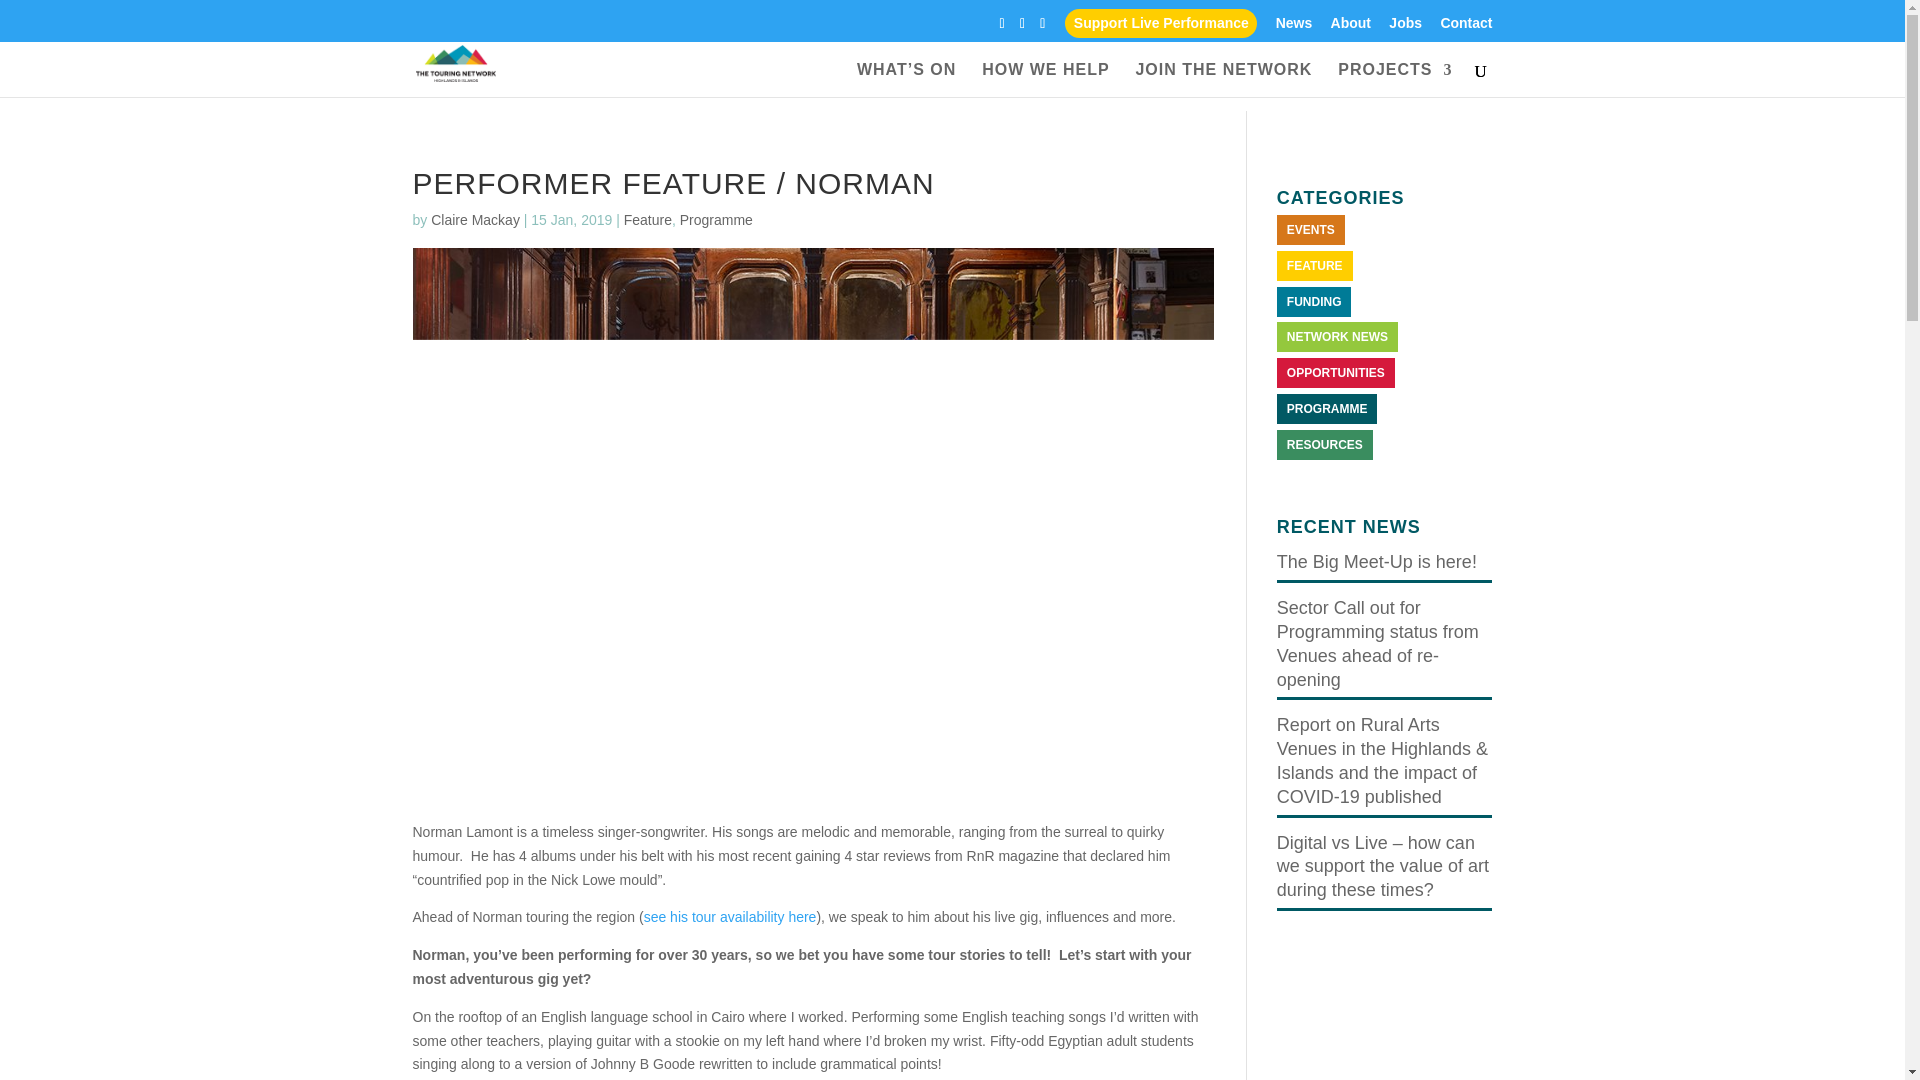 The width and height of the screenshot is (1920, 1080). Describe the element at coordinates (1350, 28) in the screenshot. I see `About` at that location.